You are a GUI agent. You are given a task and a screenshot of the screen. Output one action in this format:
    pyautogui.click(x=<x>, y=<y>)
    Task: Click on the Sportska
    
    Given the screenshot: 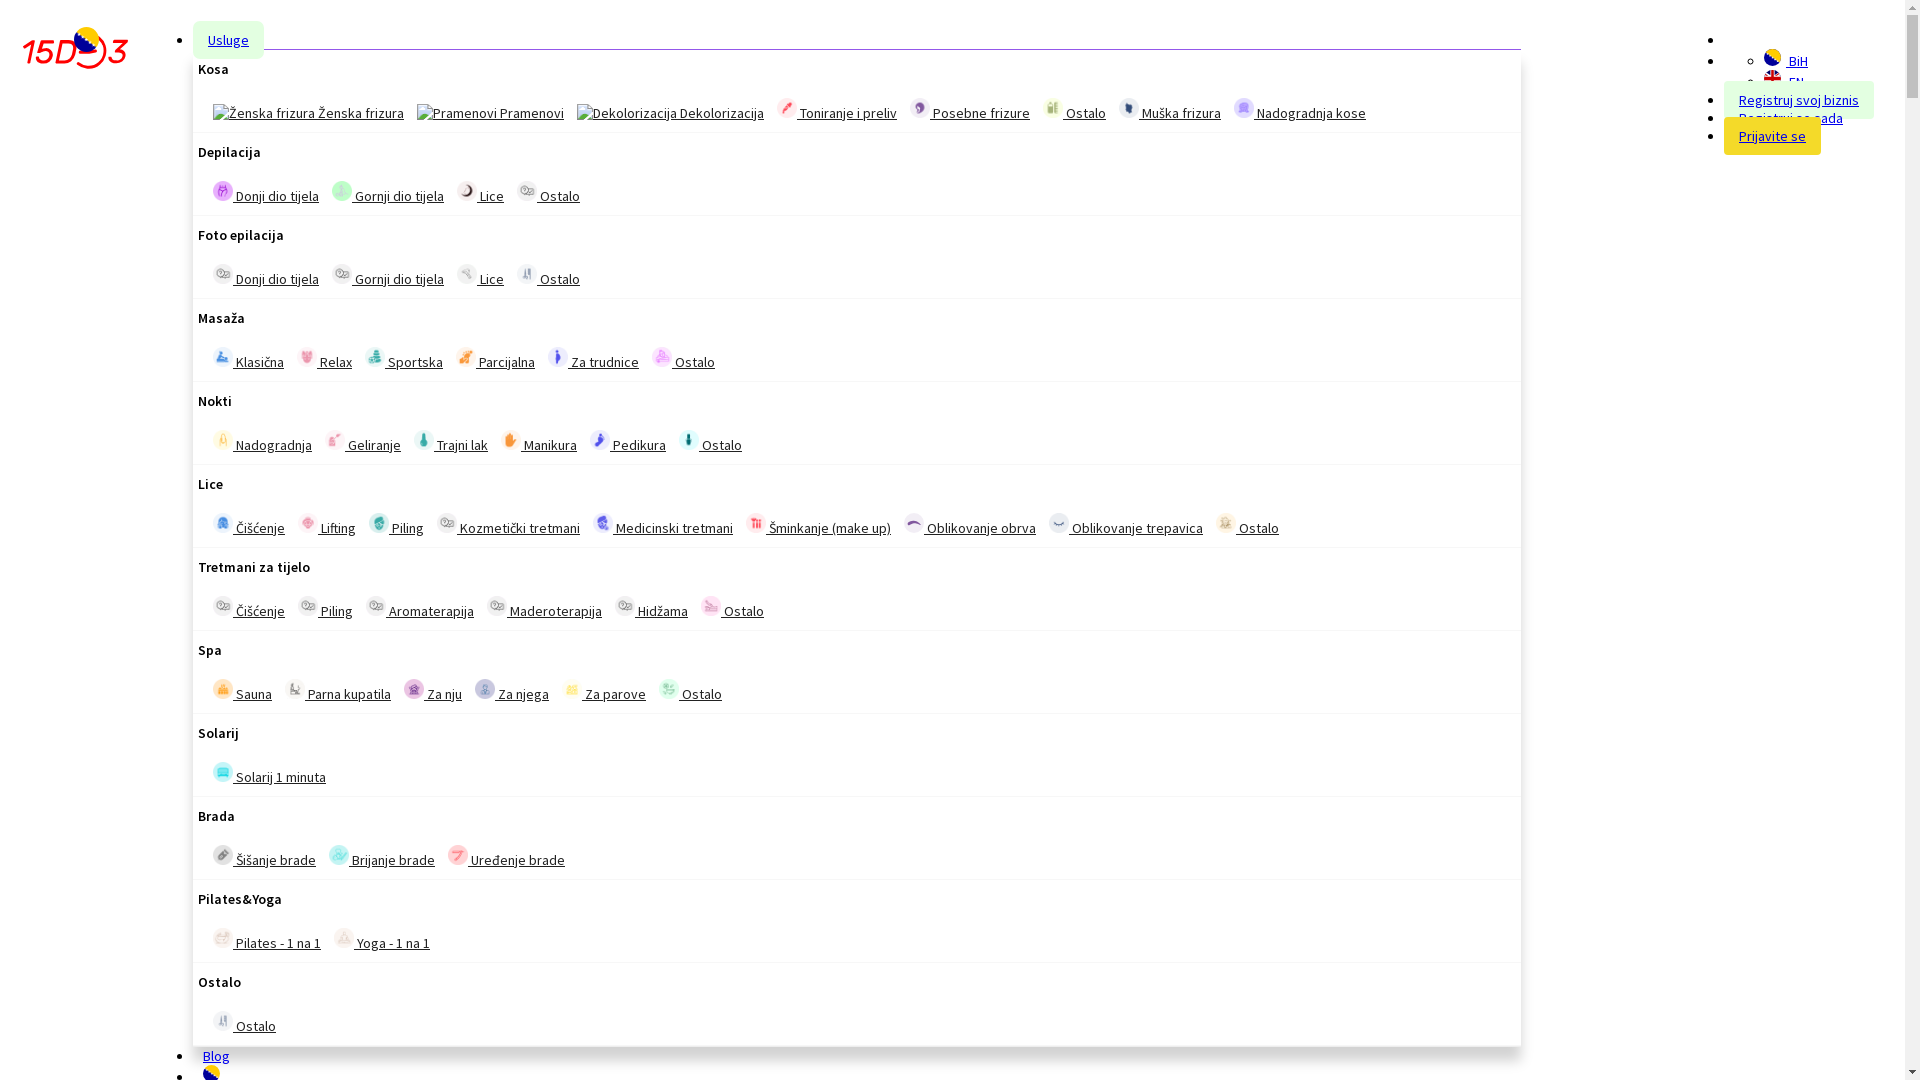 What is the action you would take?
    pyautogui.click(x=404, y=359)
    